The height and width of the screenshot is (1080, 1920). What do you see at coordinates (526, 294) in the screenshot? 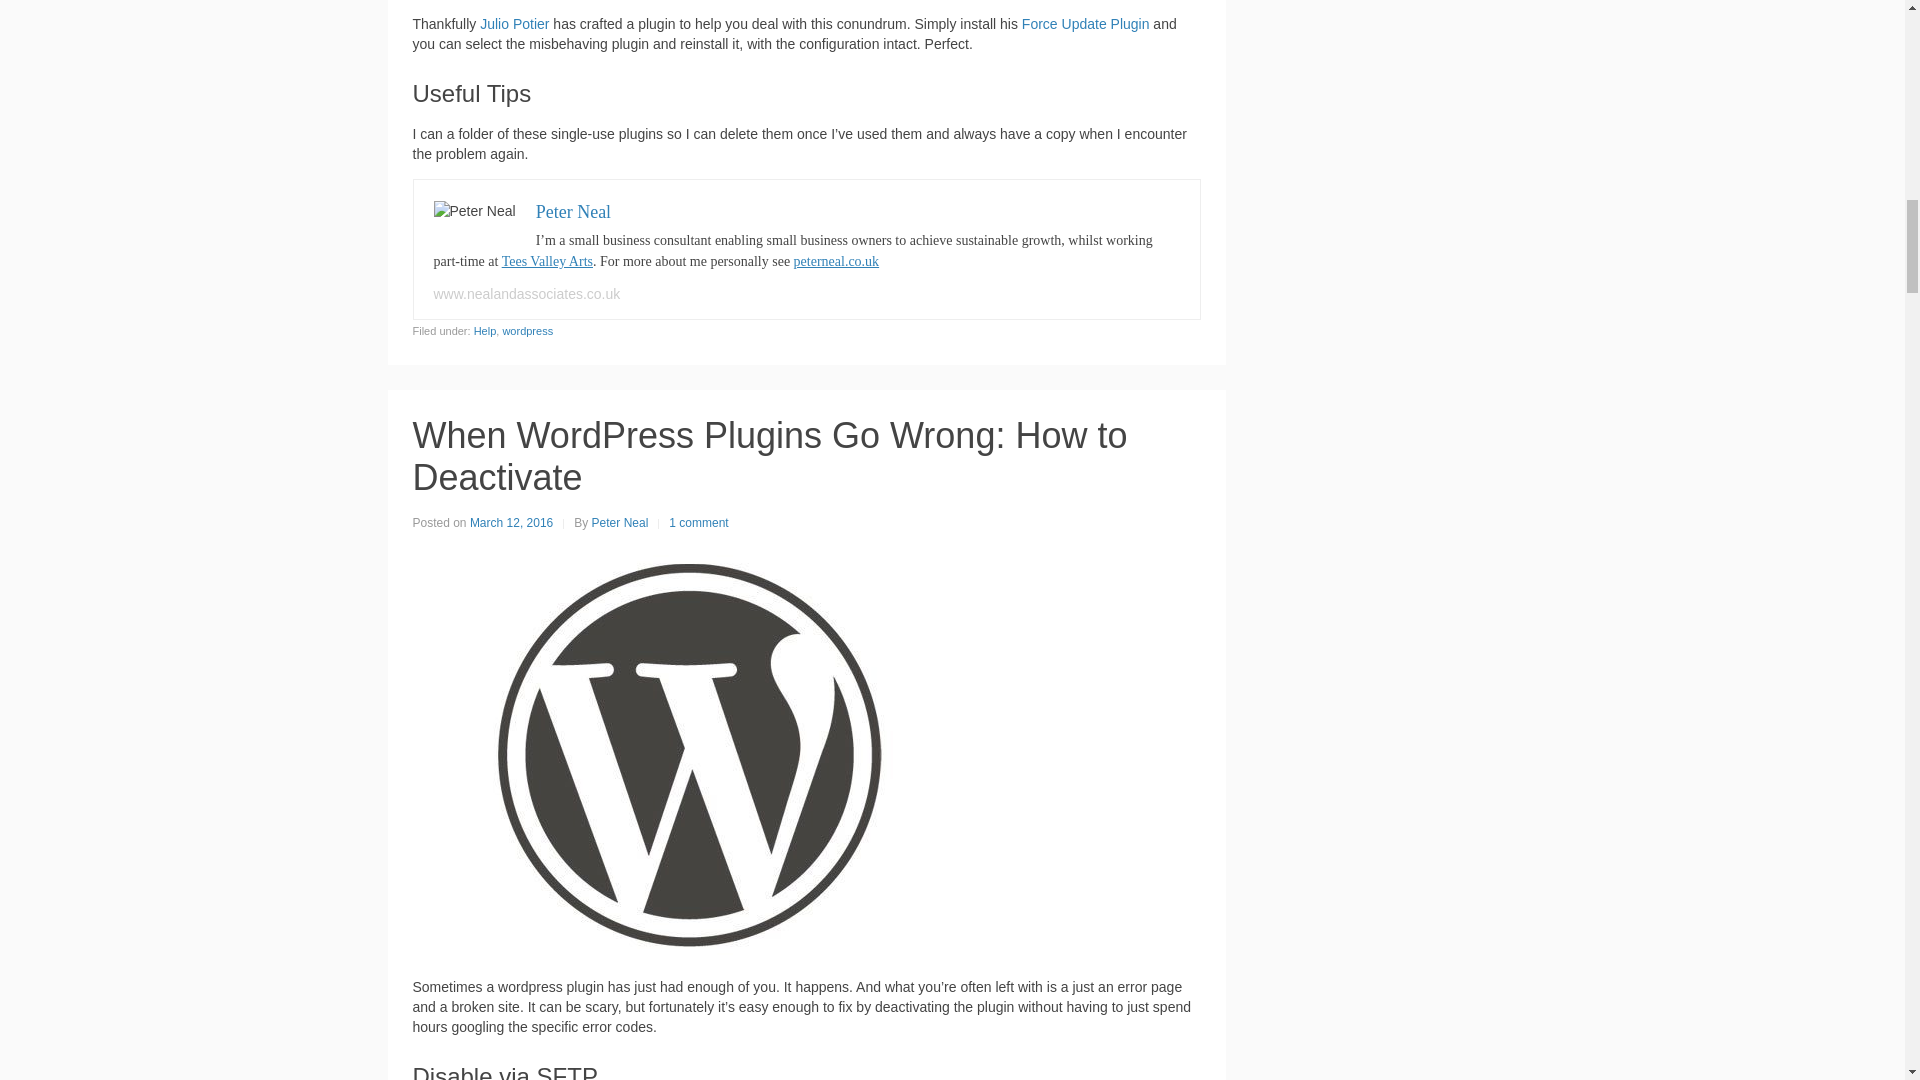
I see `www.nealandassociates.co.uk` at bounding box center [526, 294].